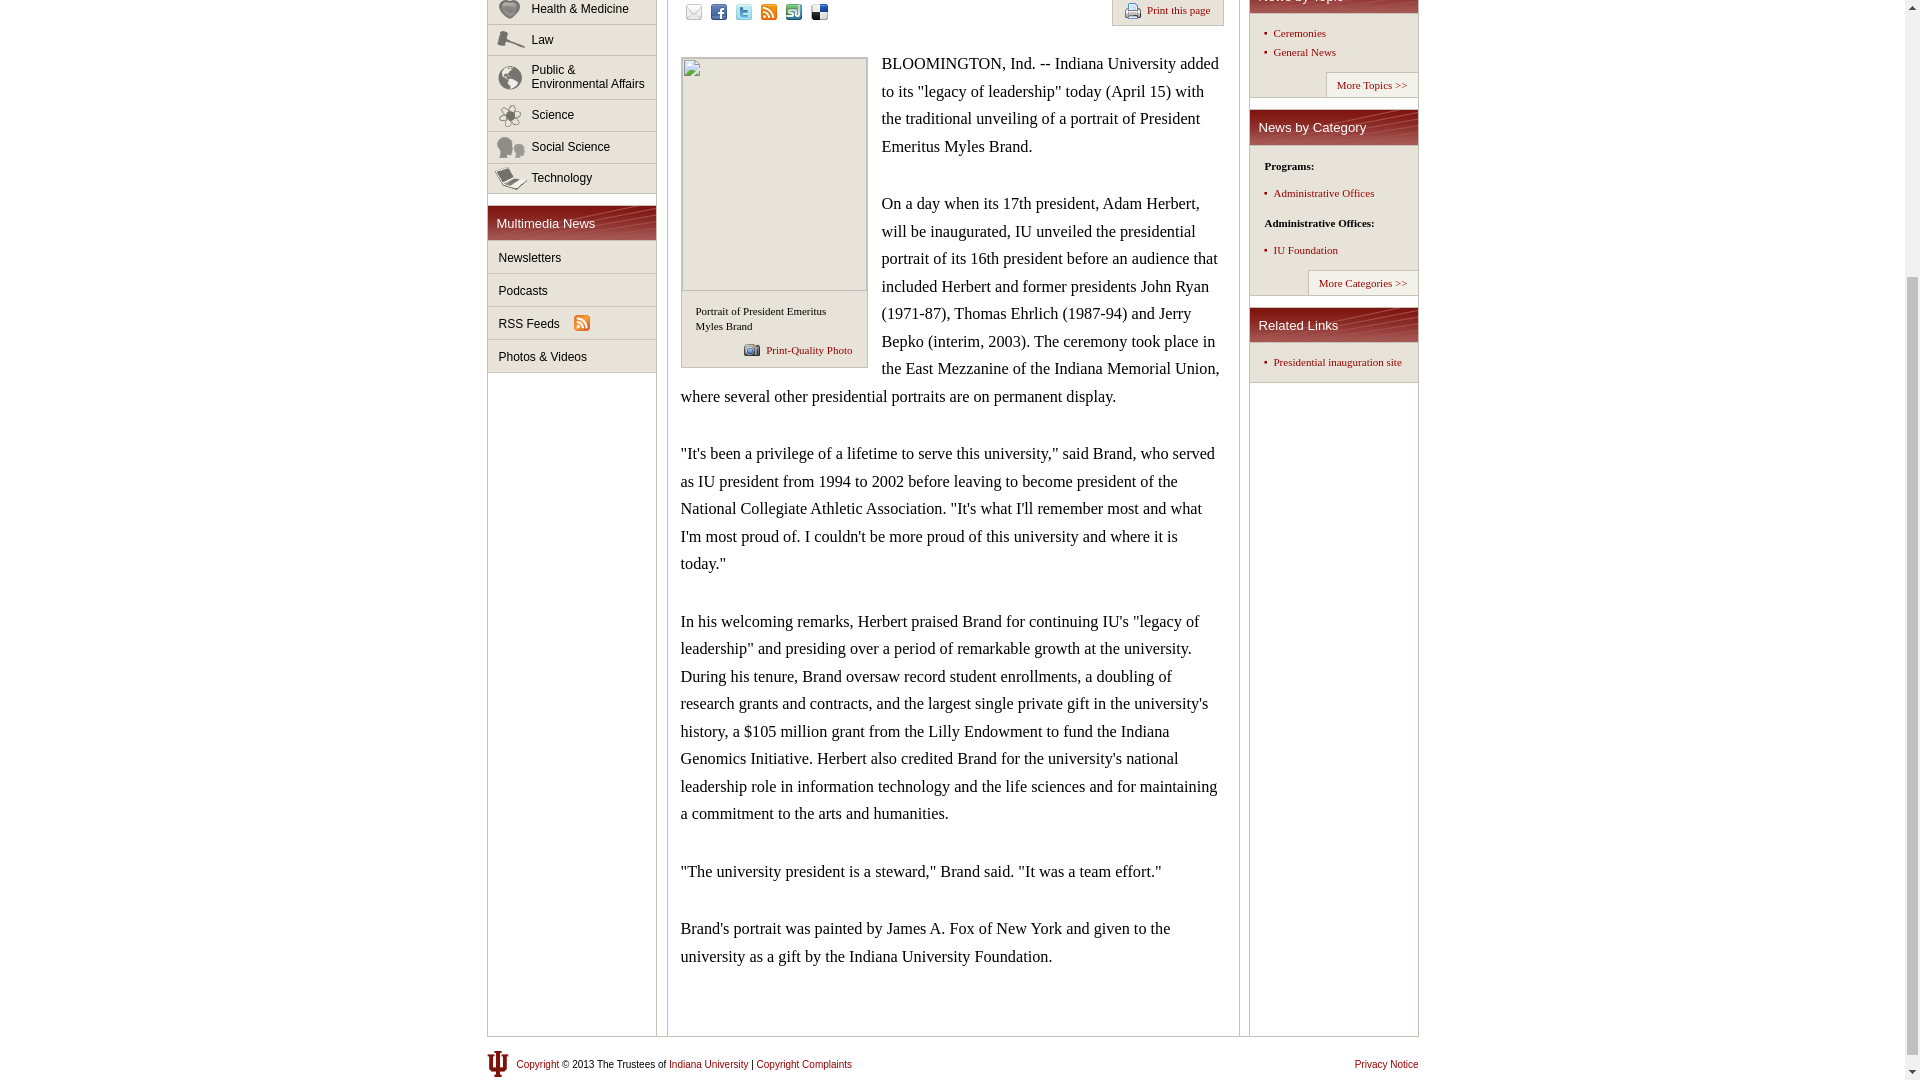 Image resolution: width=1920 pixels, height=1080 pixels. Describe the element at coordinates (572, 40) in the screenshot. I see `Law` at that location.